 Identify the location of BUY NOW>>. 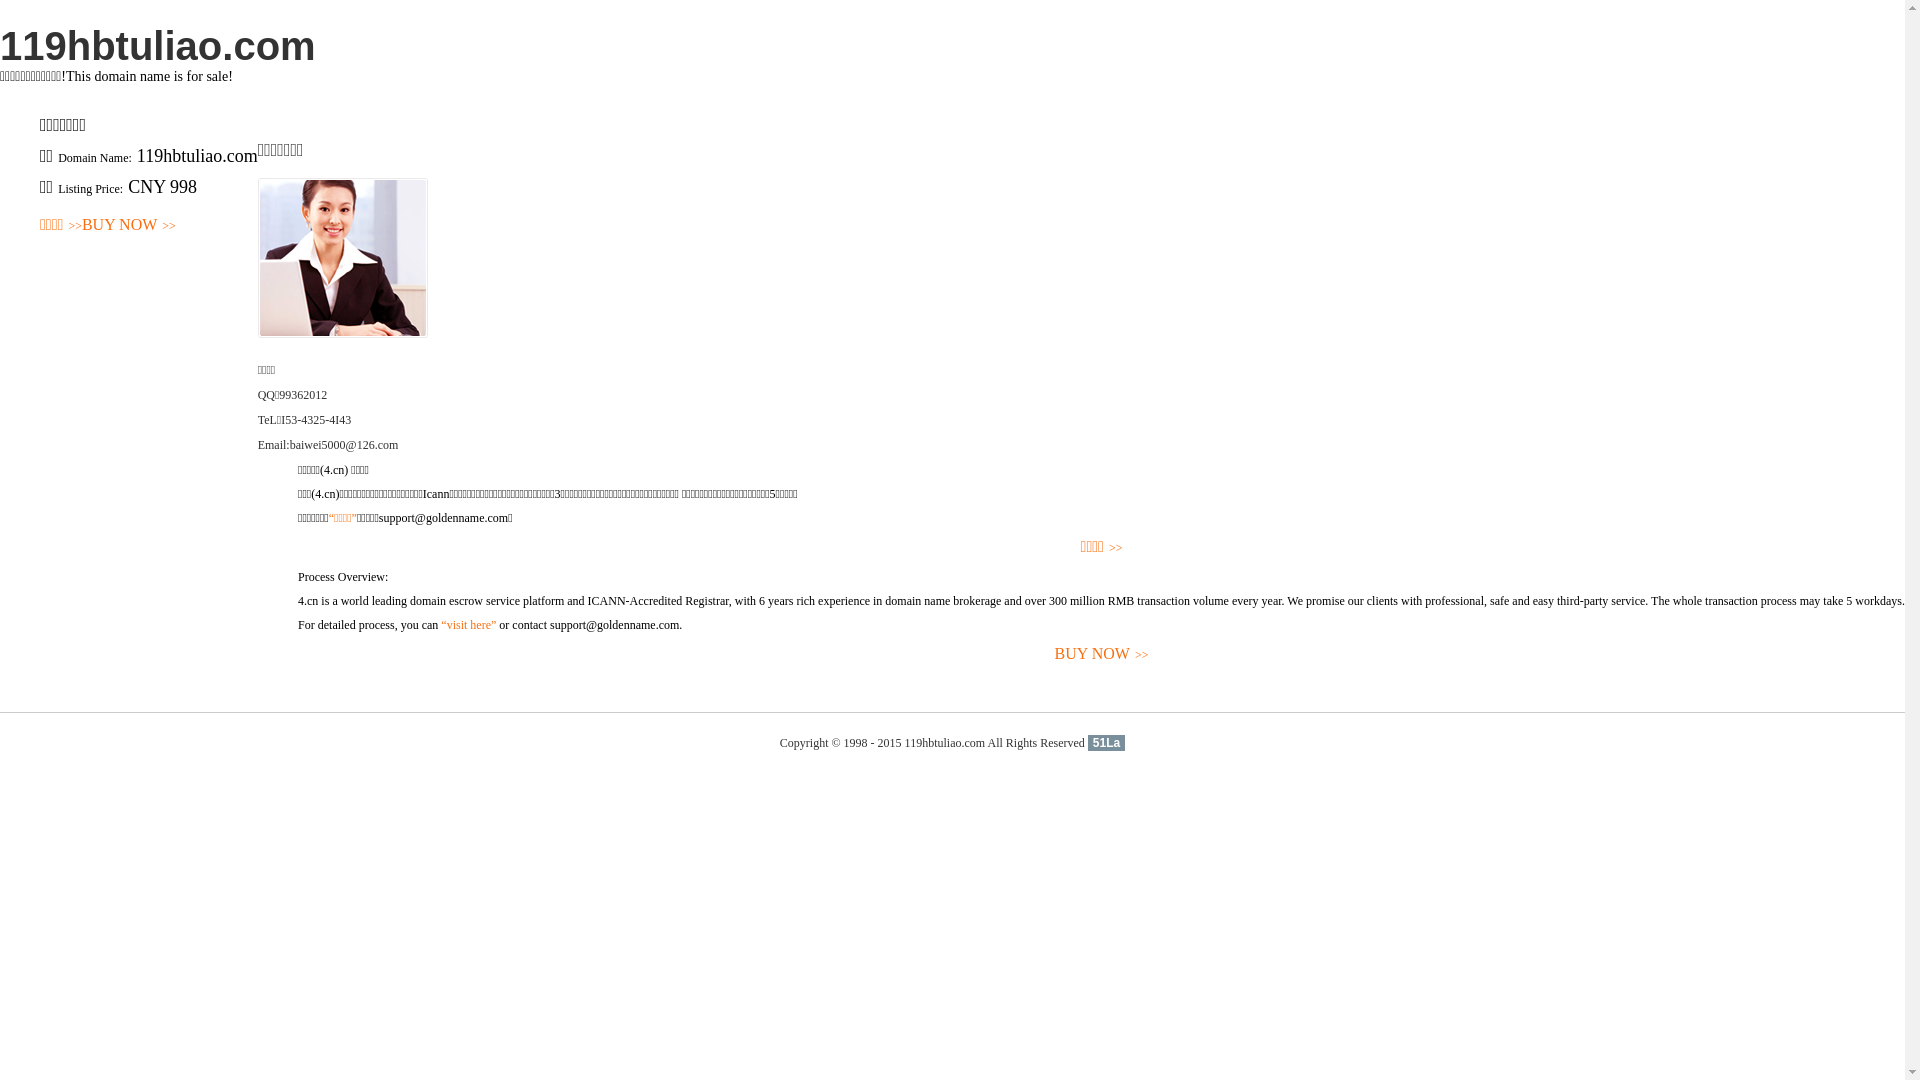
(1102, 654).